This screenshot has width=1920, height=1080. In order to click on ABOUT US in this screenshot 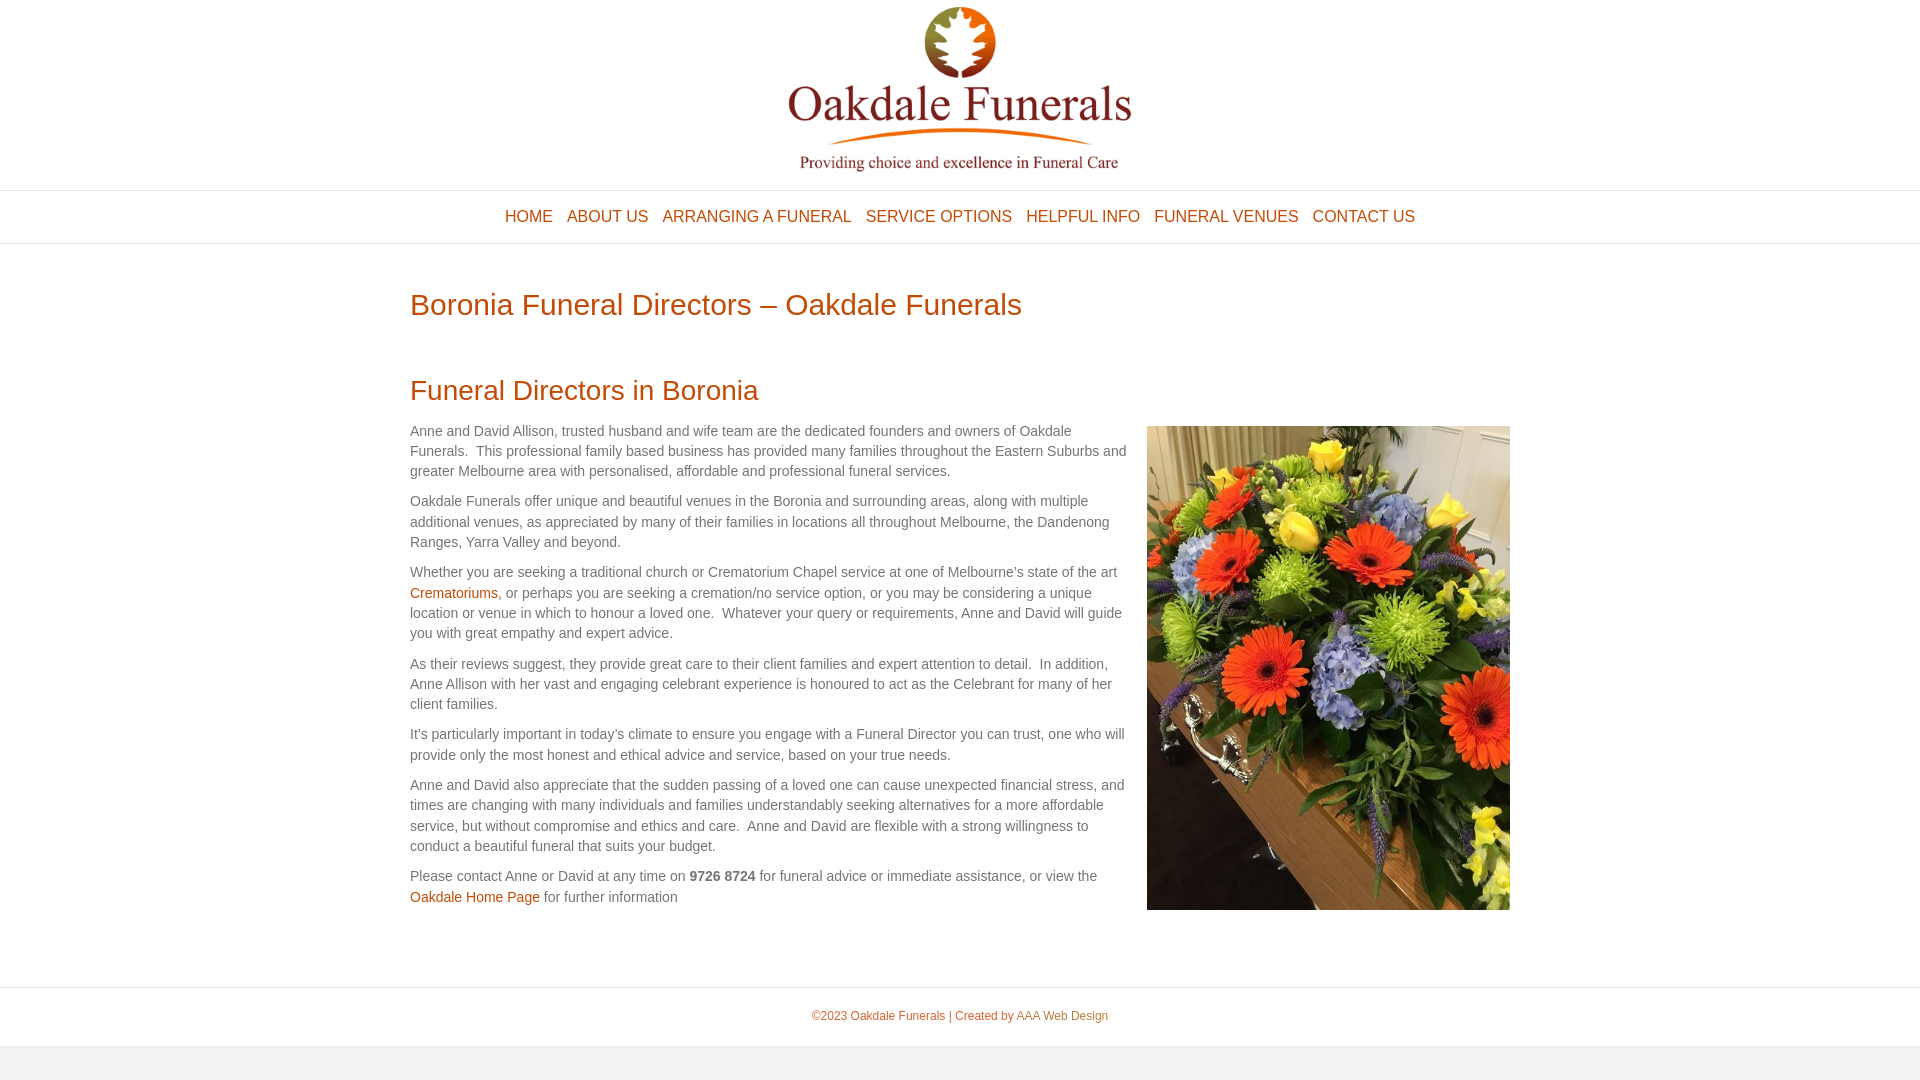, I will do `click(608, 217)`.